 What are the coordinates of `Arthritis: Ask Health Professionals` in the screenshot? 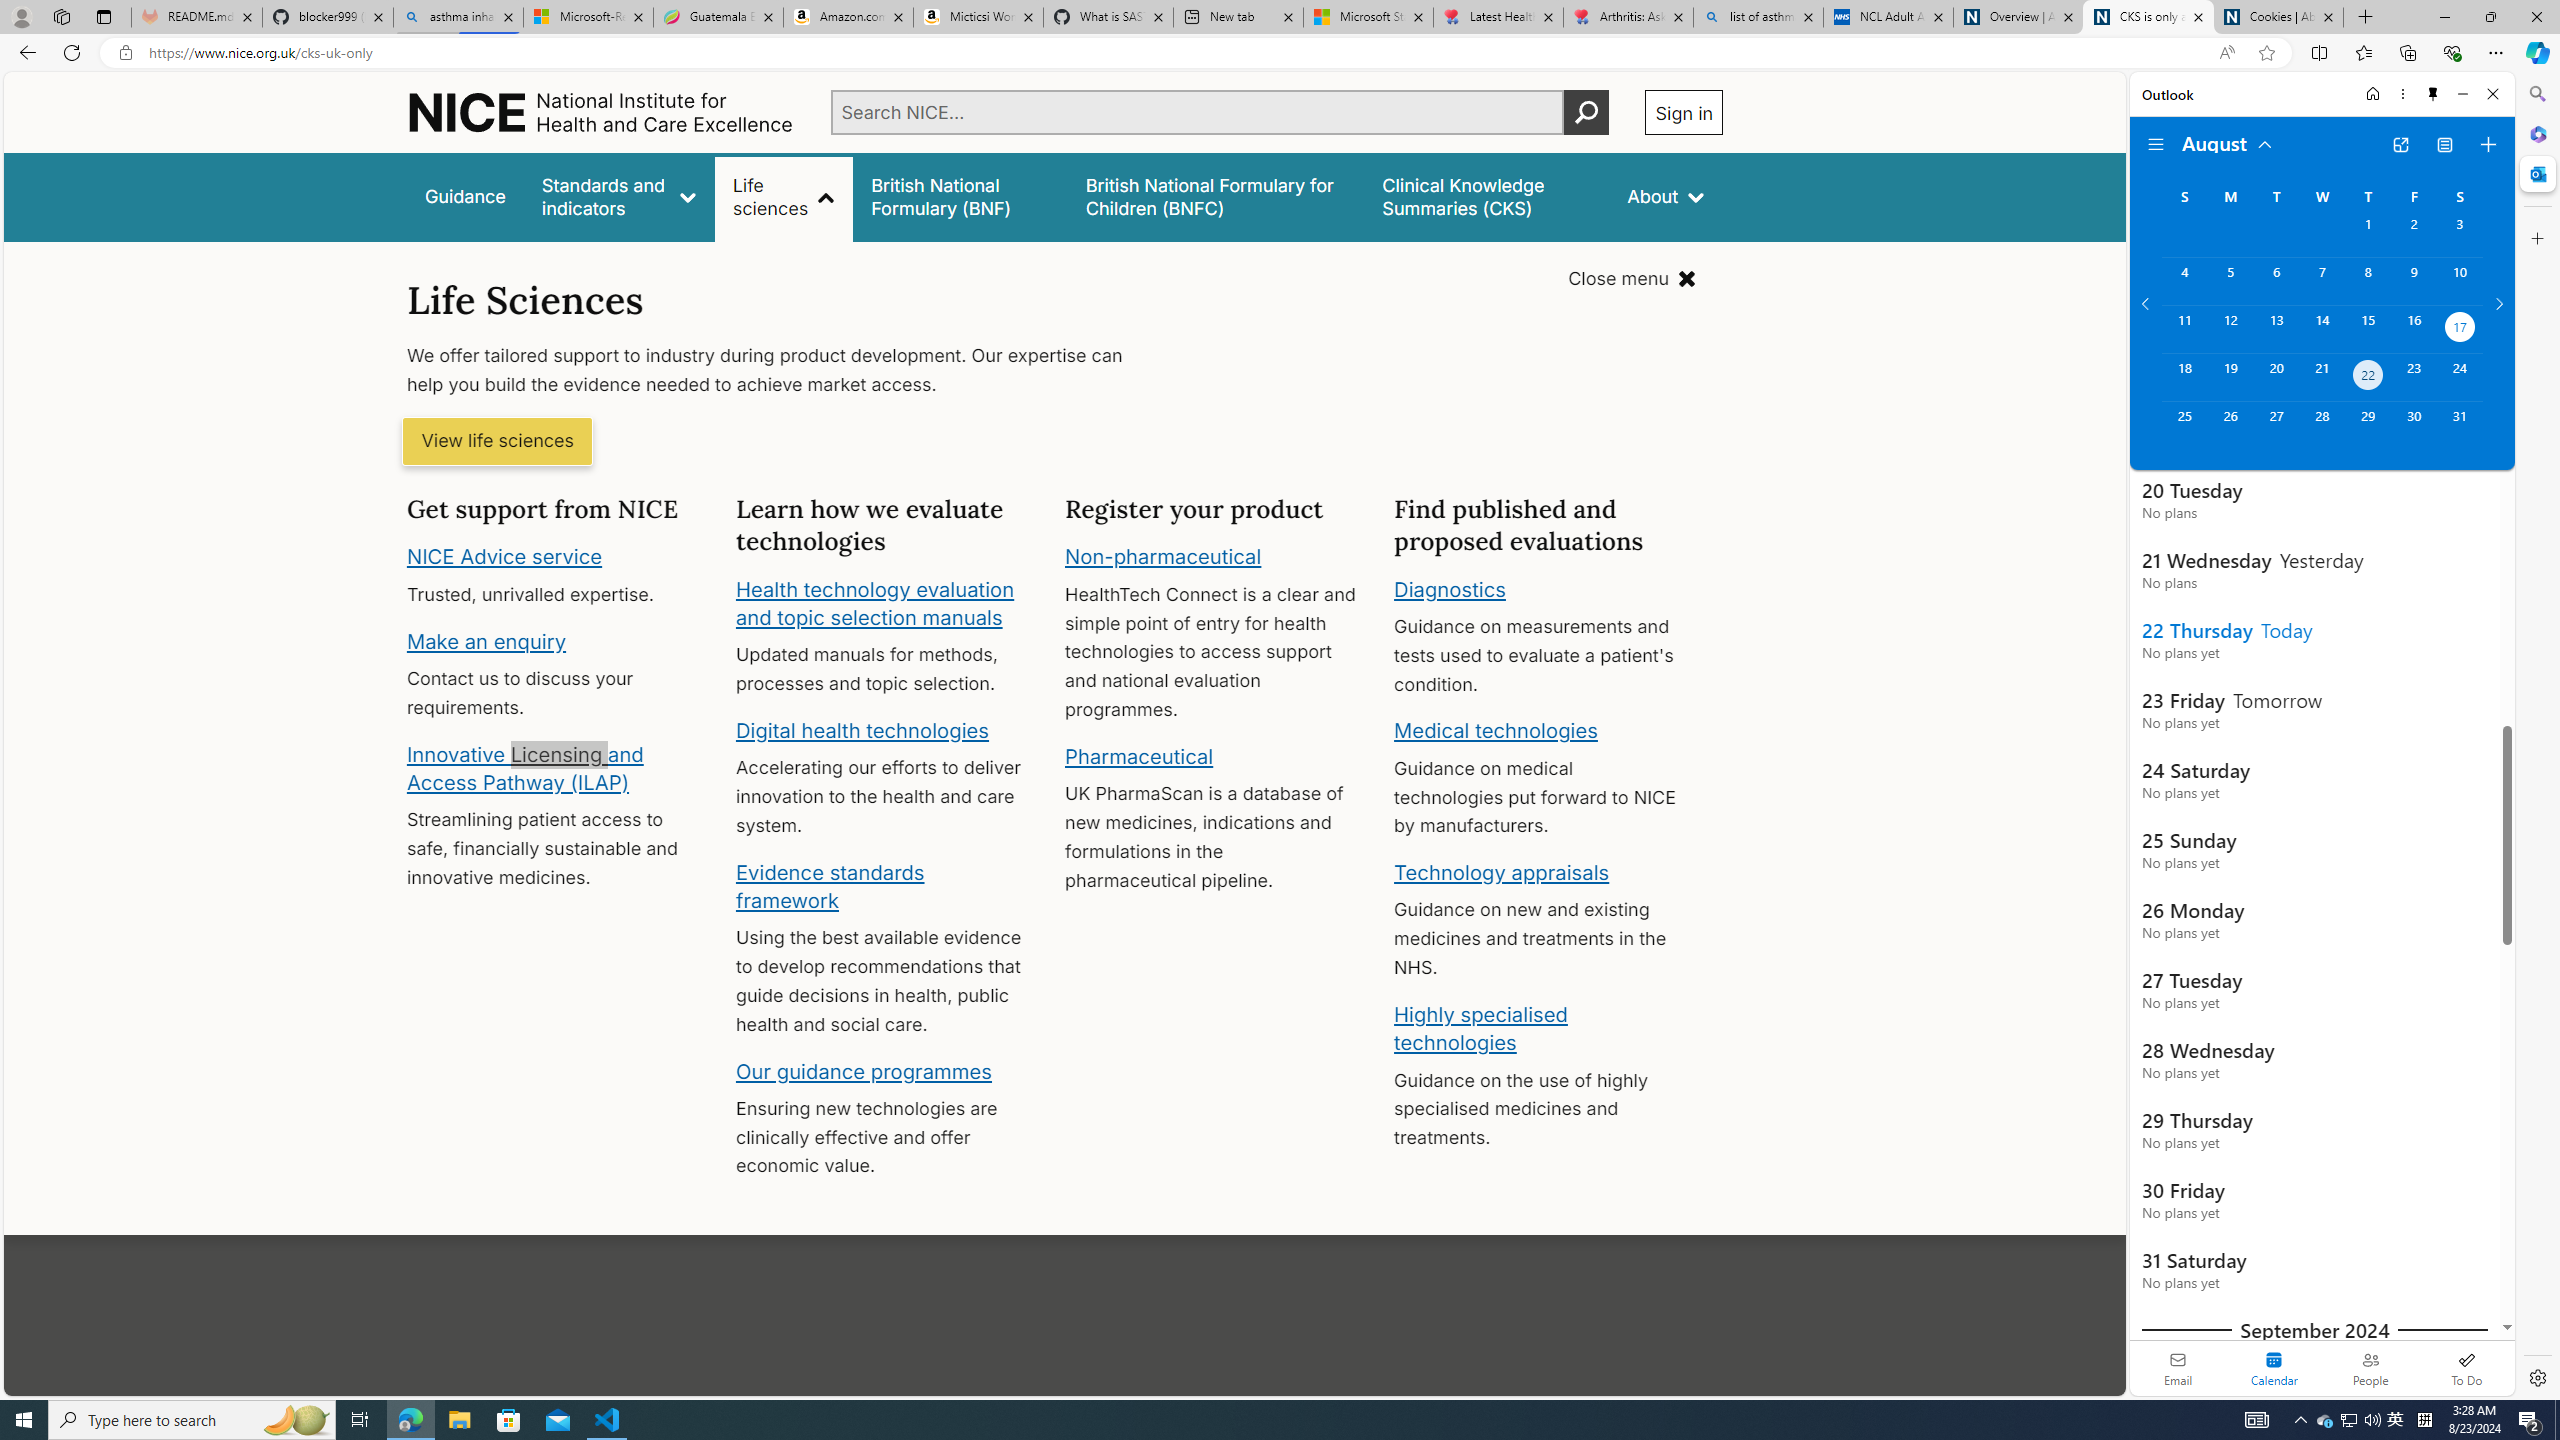 It's located at (1628, 17).